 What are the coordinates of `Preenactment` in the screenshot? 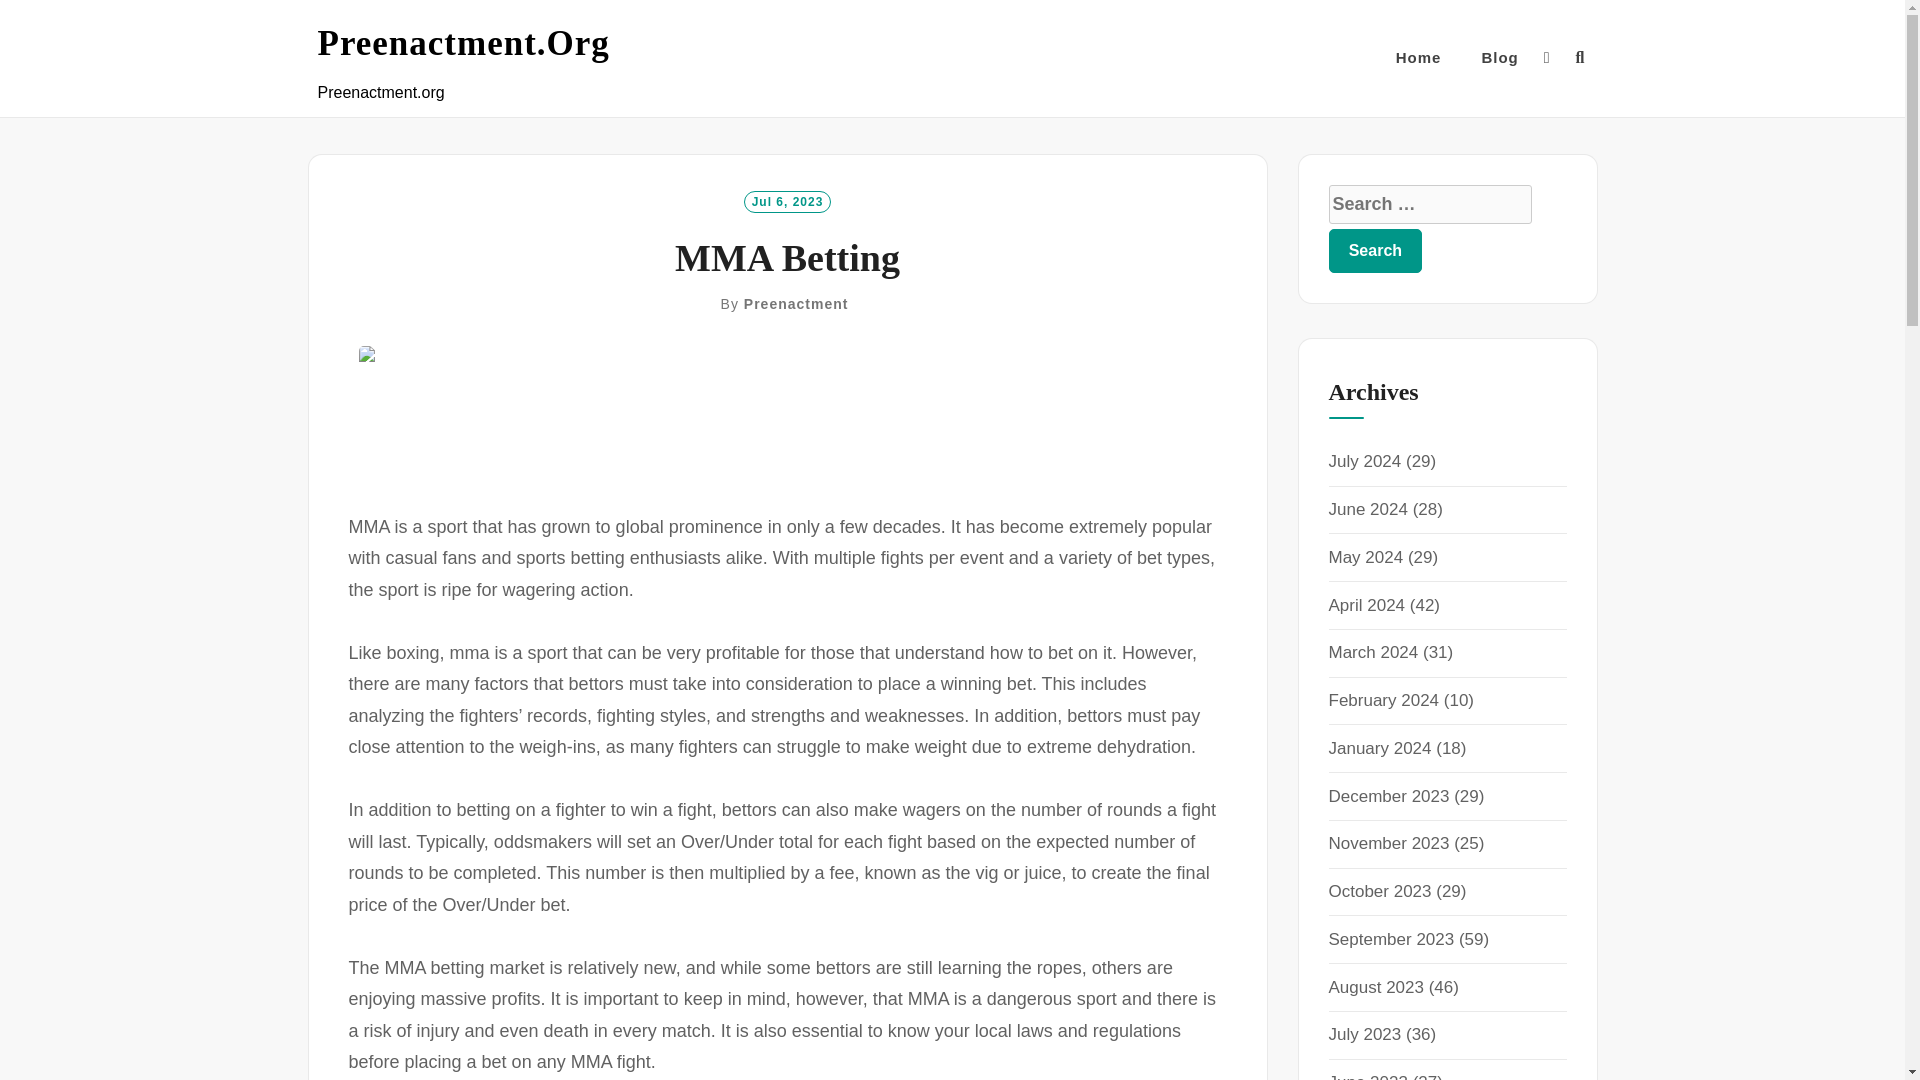 It's located at (796, 304).